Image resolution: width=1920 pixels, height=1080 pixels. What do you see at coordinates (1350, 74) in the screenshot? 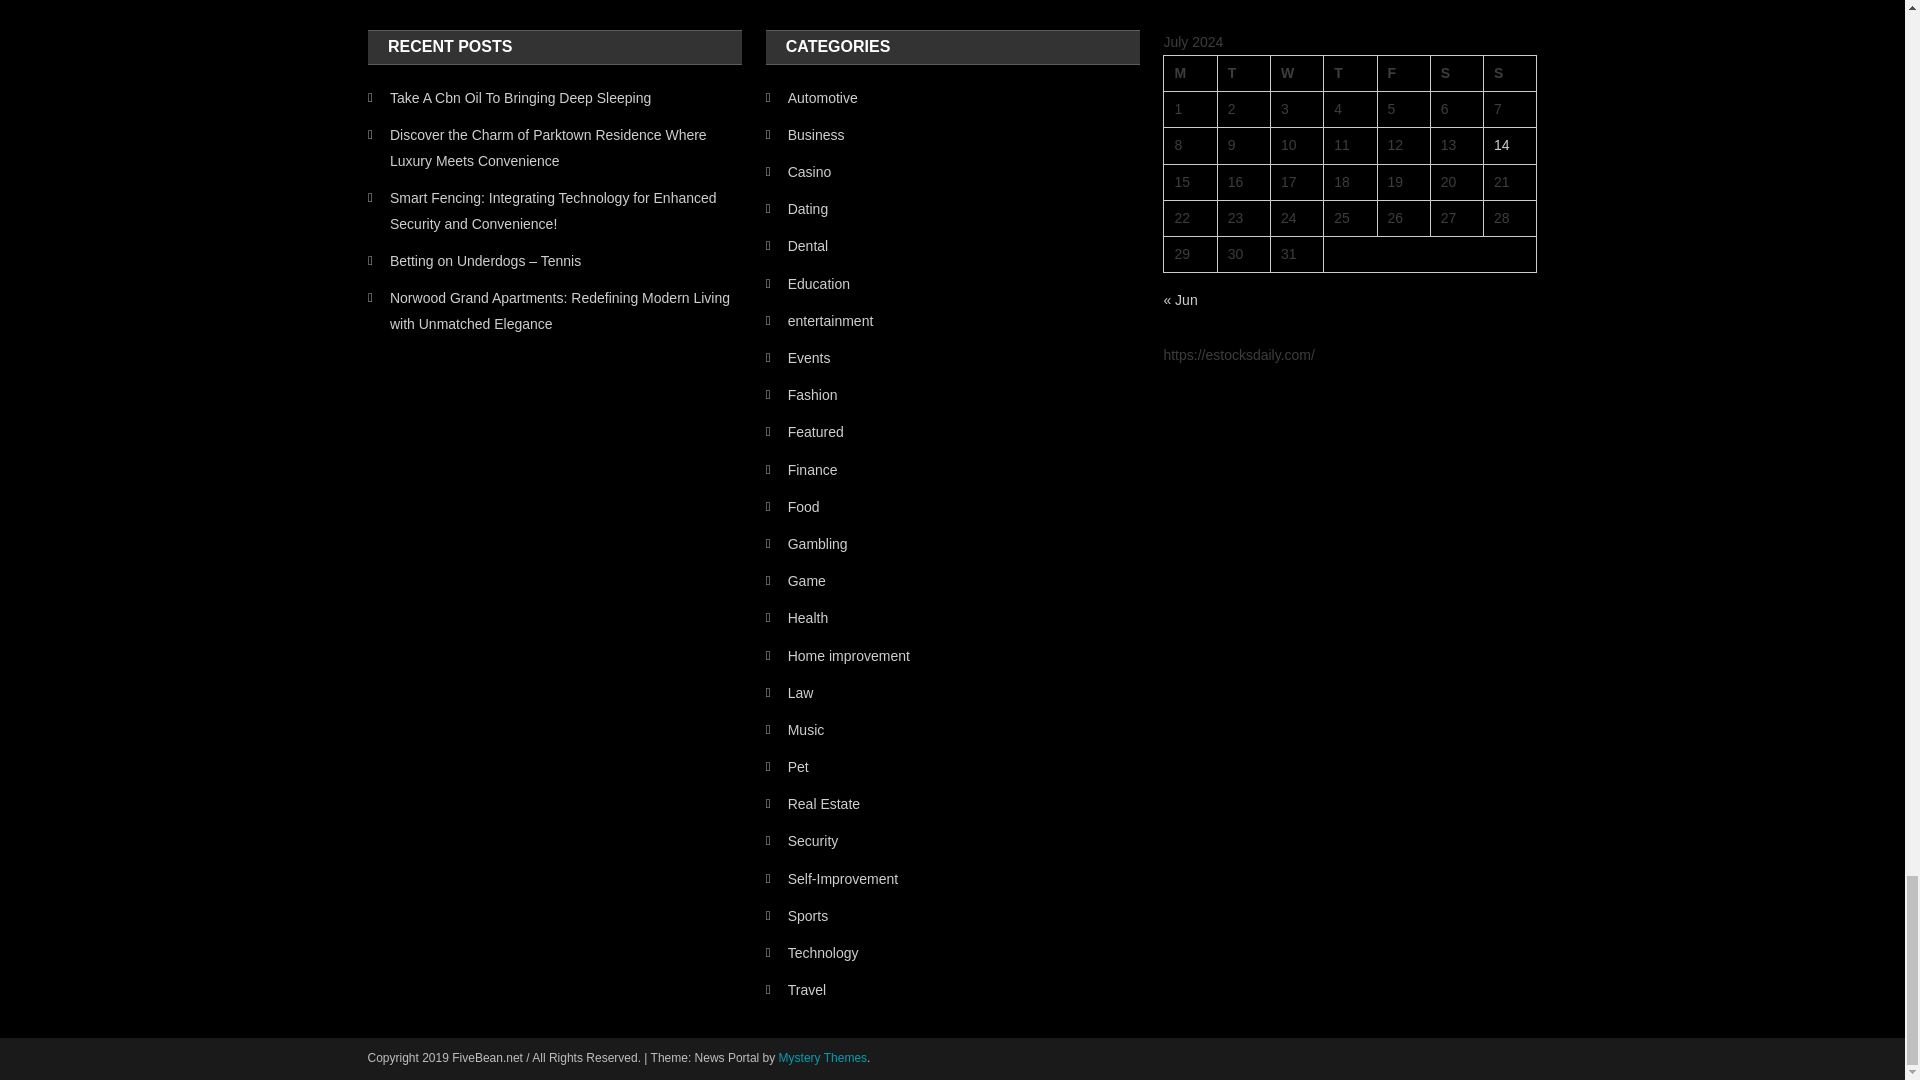
I see `Thursday` at bounding box center [1350, 74].